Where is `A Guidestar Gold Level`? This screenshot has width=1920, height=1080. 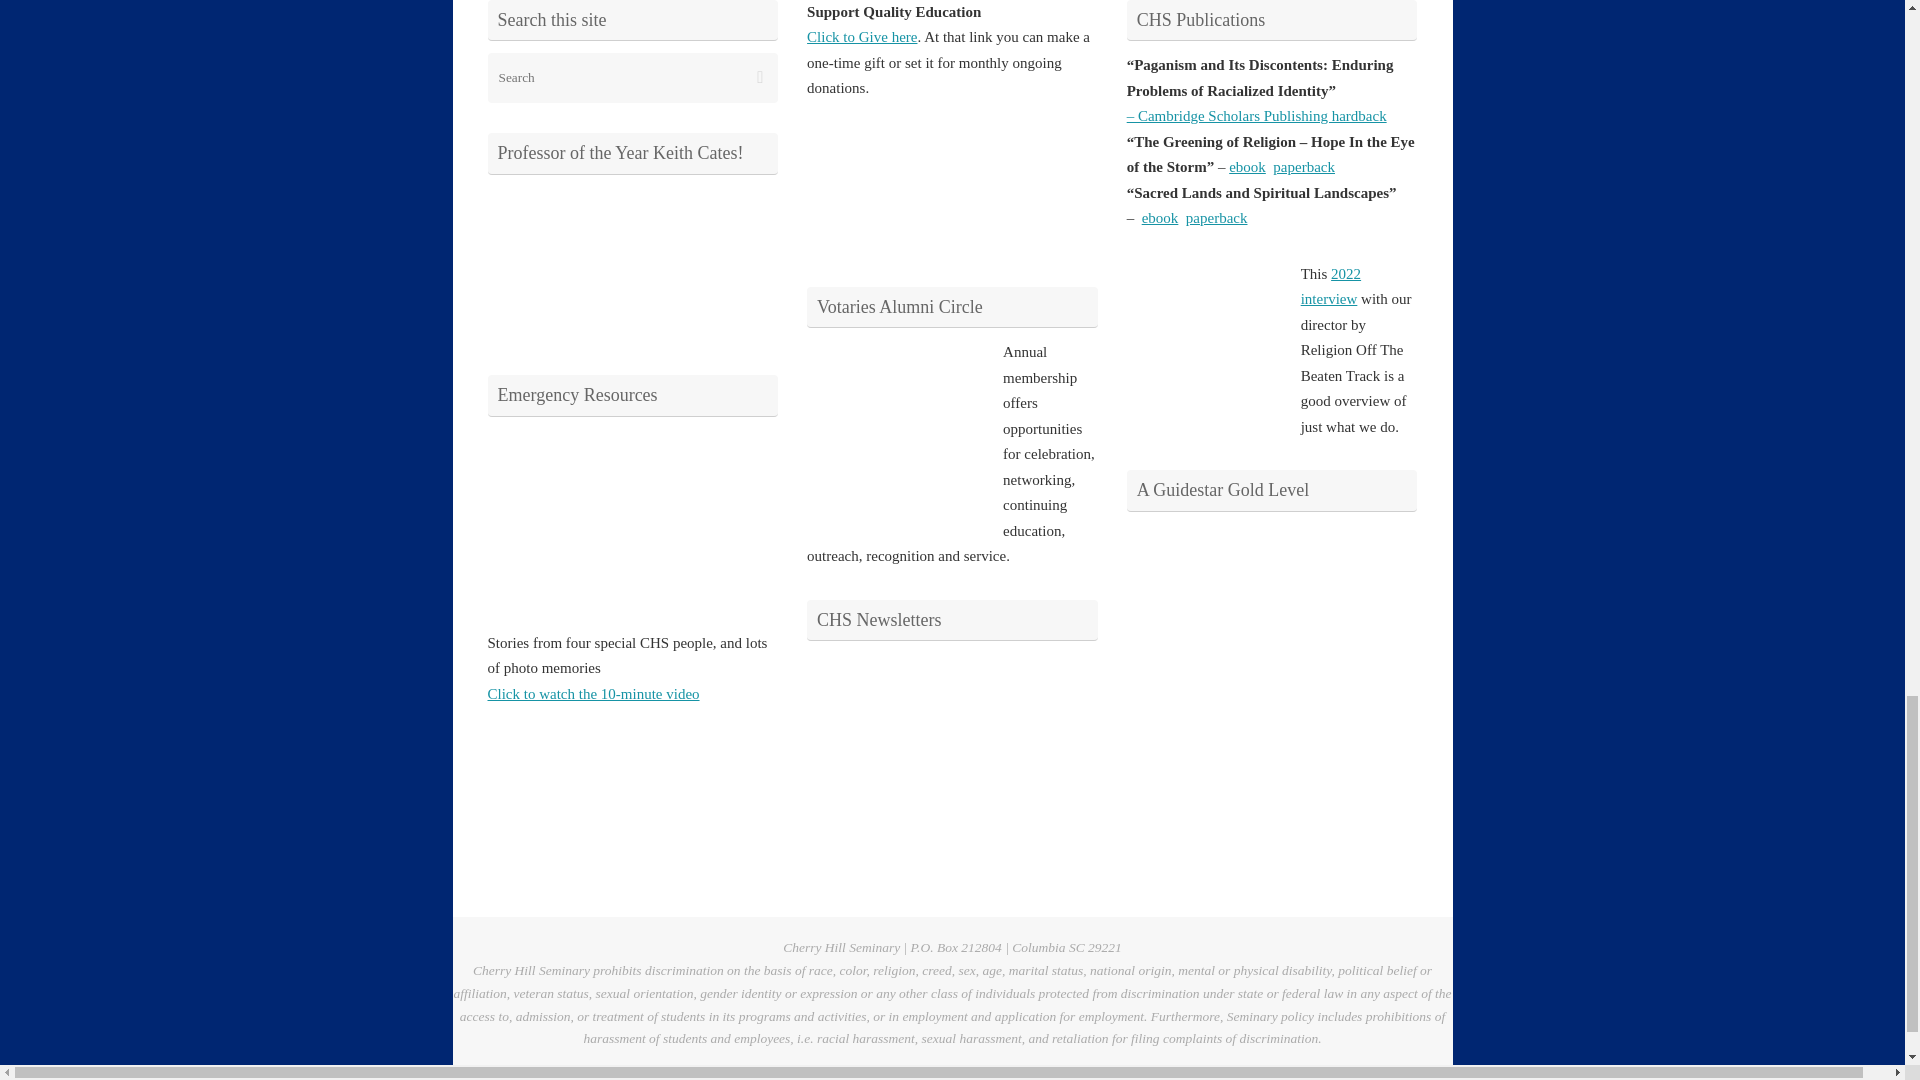 A Guidestar Gold Level is located at coordinates (1202, 598).